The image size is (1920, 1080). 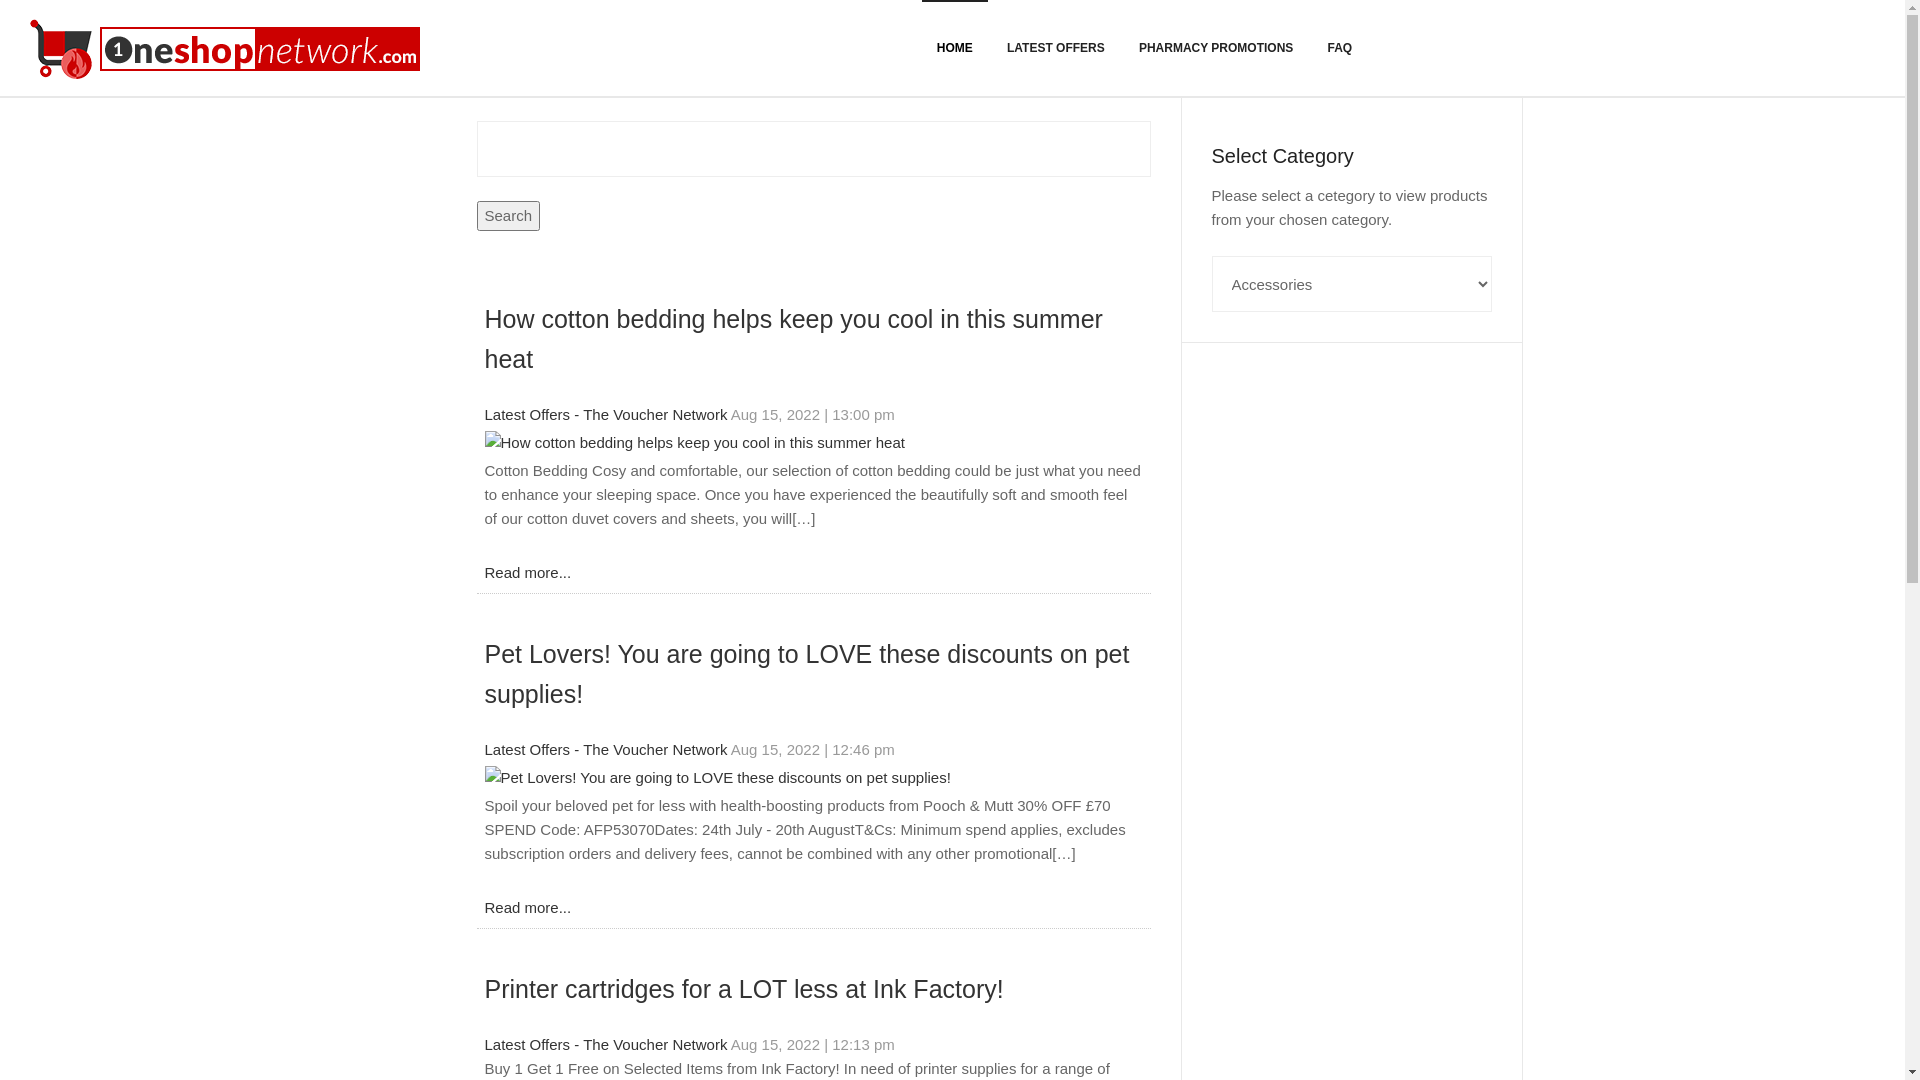 What do you see at coordinates (230, 48) in the screenshot?
I see `The Voucher Network` at bounding box center [230, 48].